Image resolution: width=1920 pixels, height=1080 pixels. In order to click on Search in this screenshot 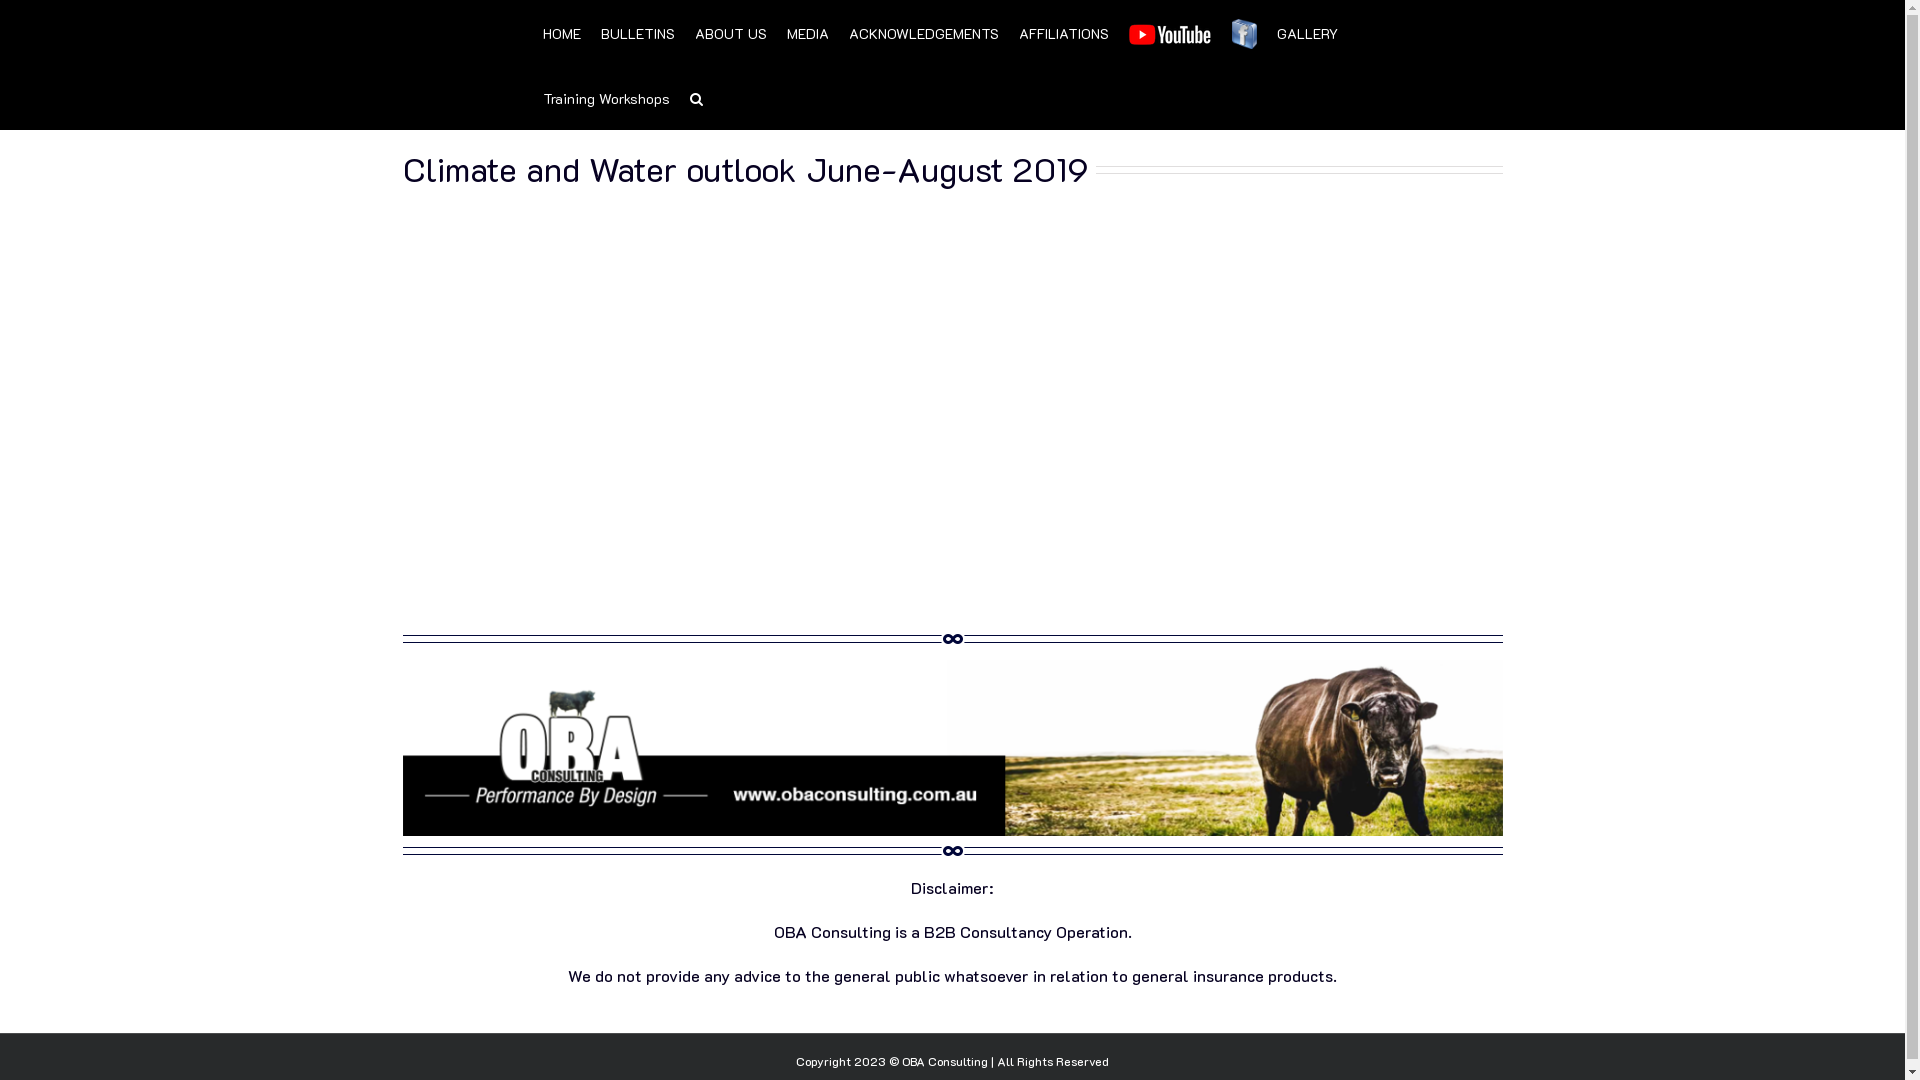, I will do `click(696, 98)`.